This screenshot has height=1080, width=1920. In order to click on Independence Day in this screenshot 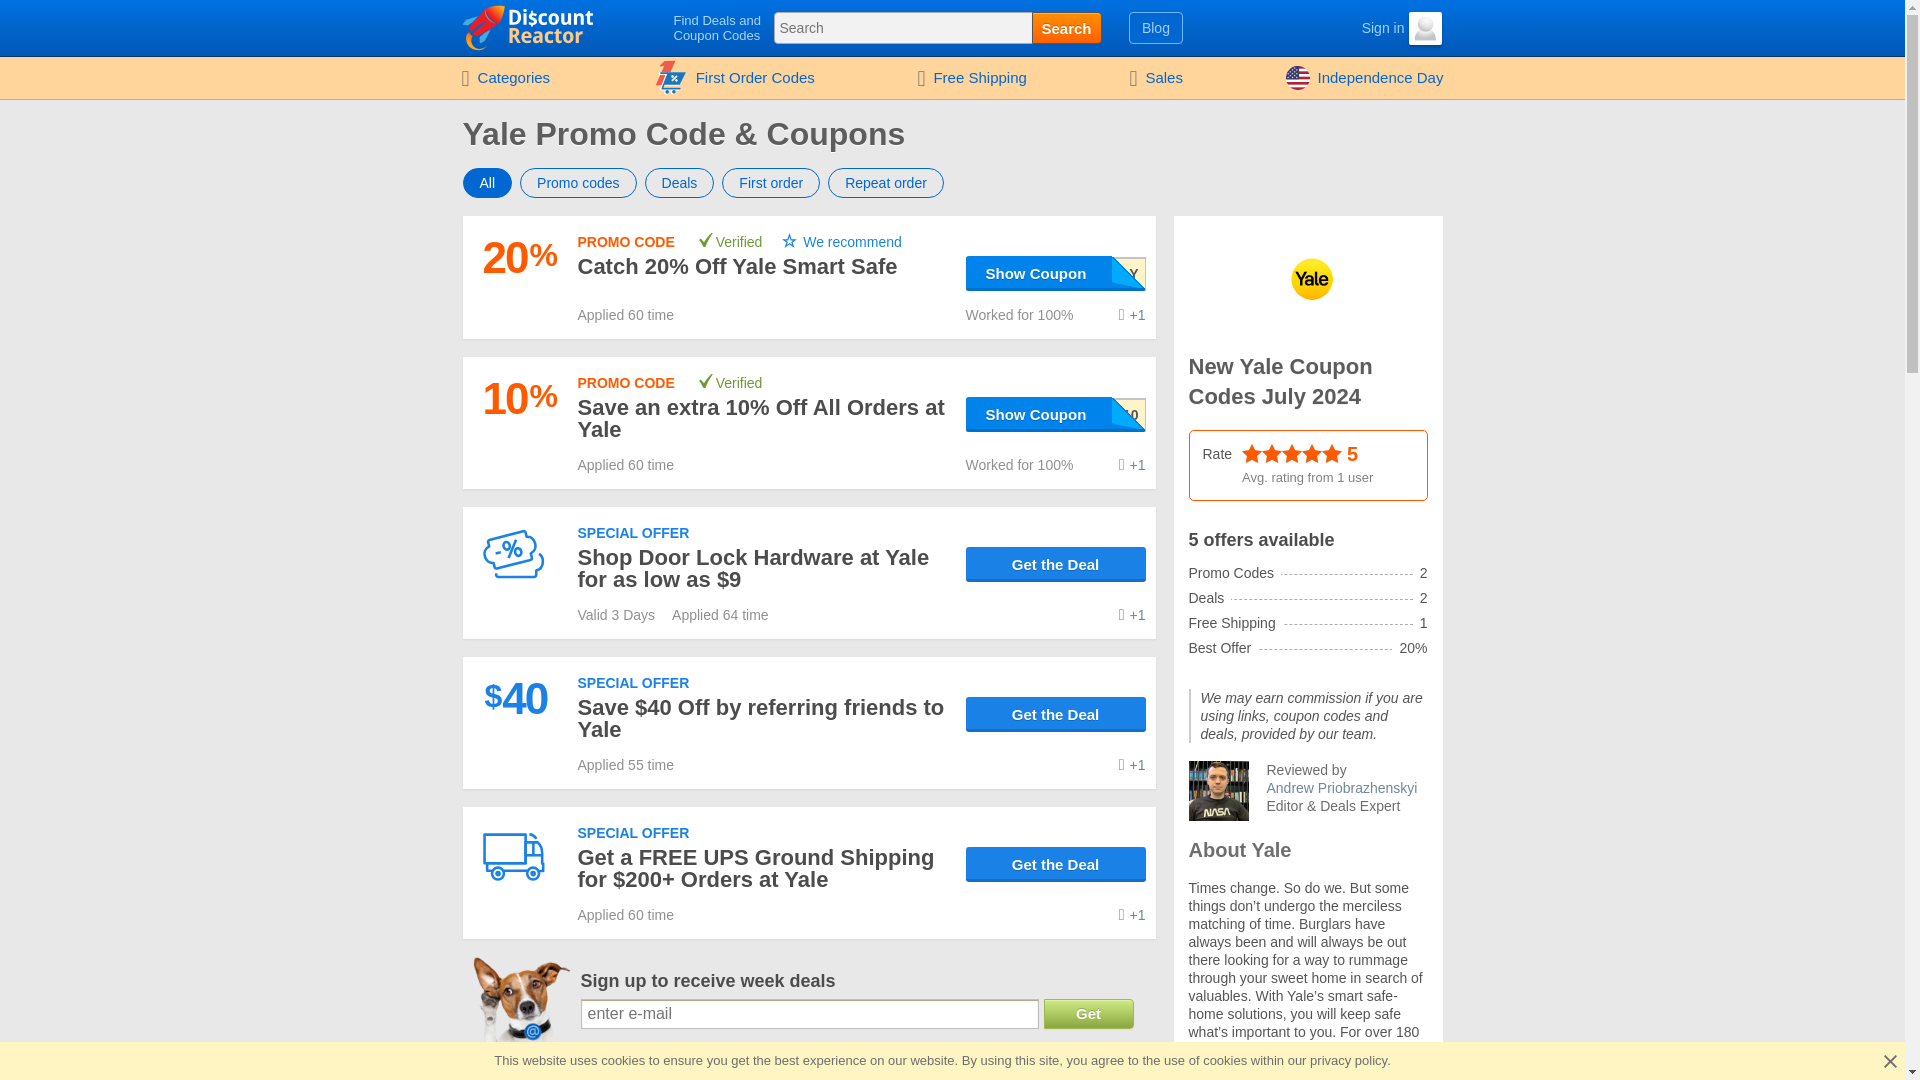, I will do `click(1365, 78)`.